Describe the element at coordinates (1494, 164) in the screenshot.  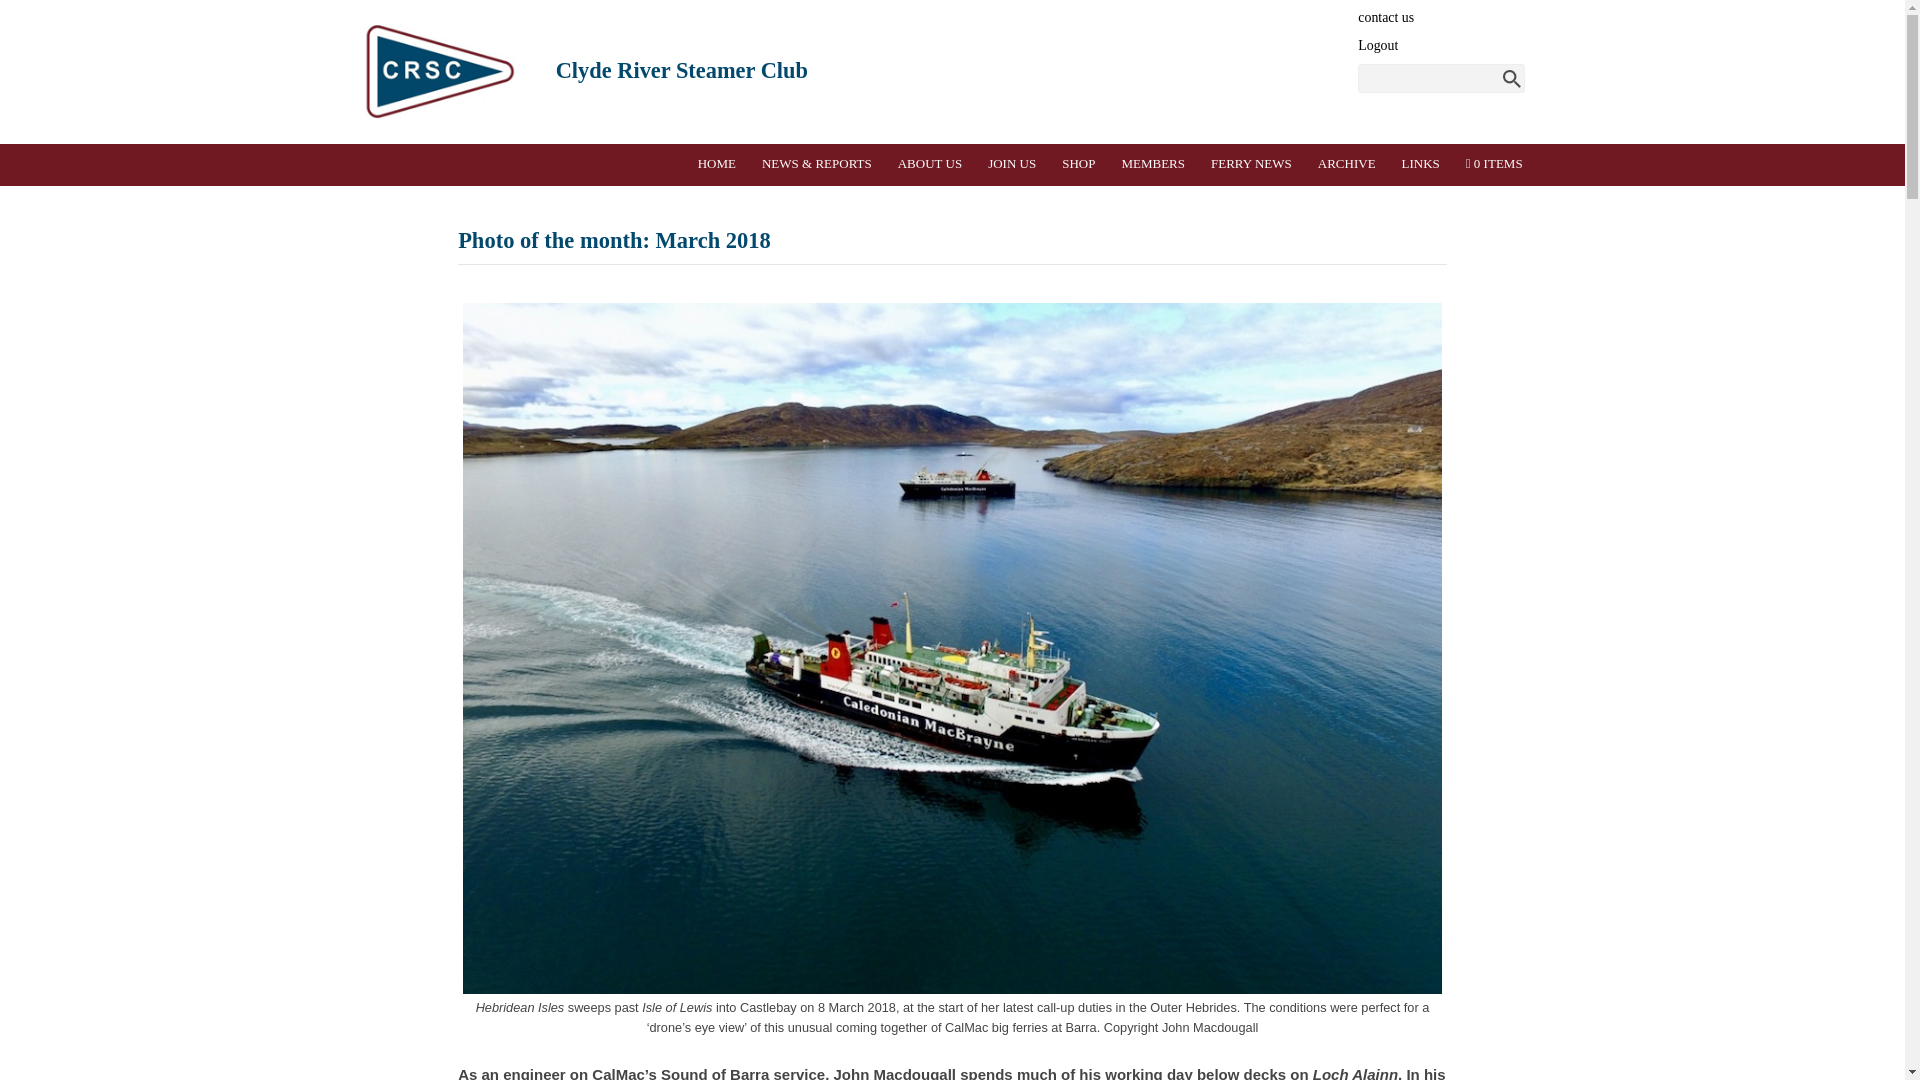
I see `0 ITEMS` at that location.